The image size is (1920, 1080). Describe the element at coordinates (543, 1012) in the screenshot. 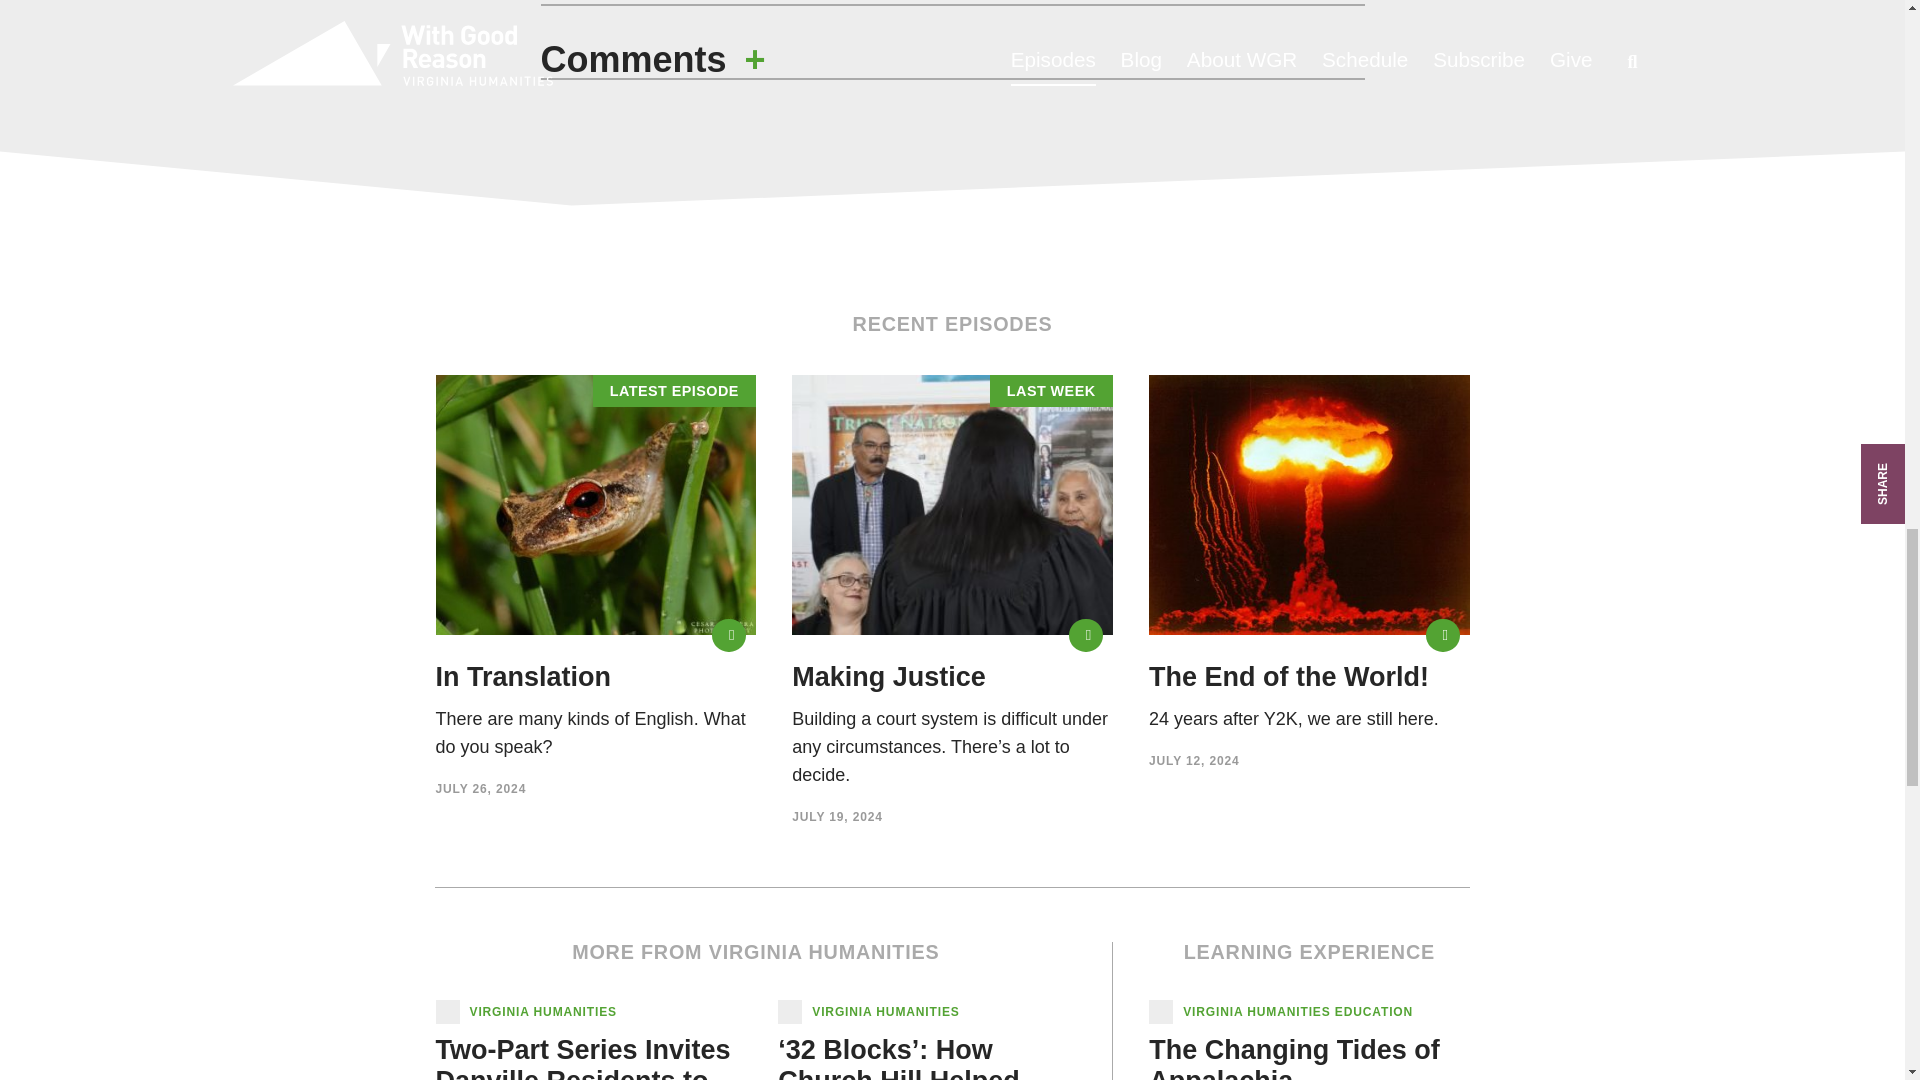

I see `VIRGINIA HUMANITIES` at that location.